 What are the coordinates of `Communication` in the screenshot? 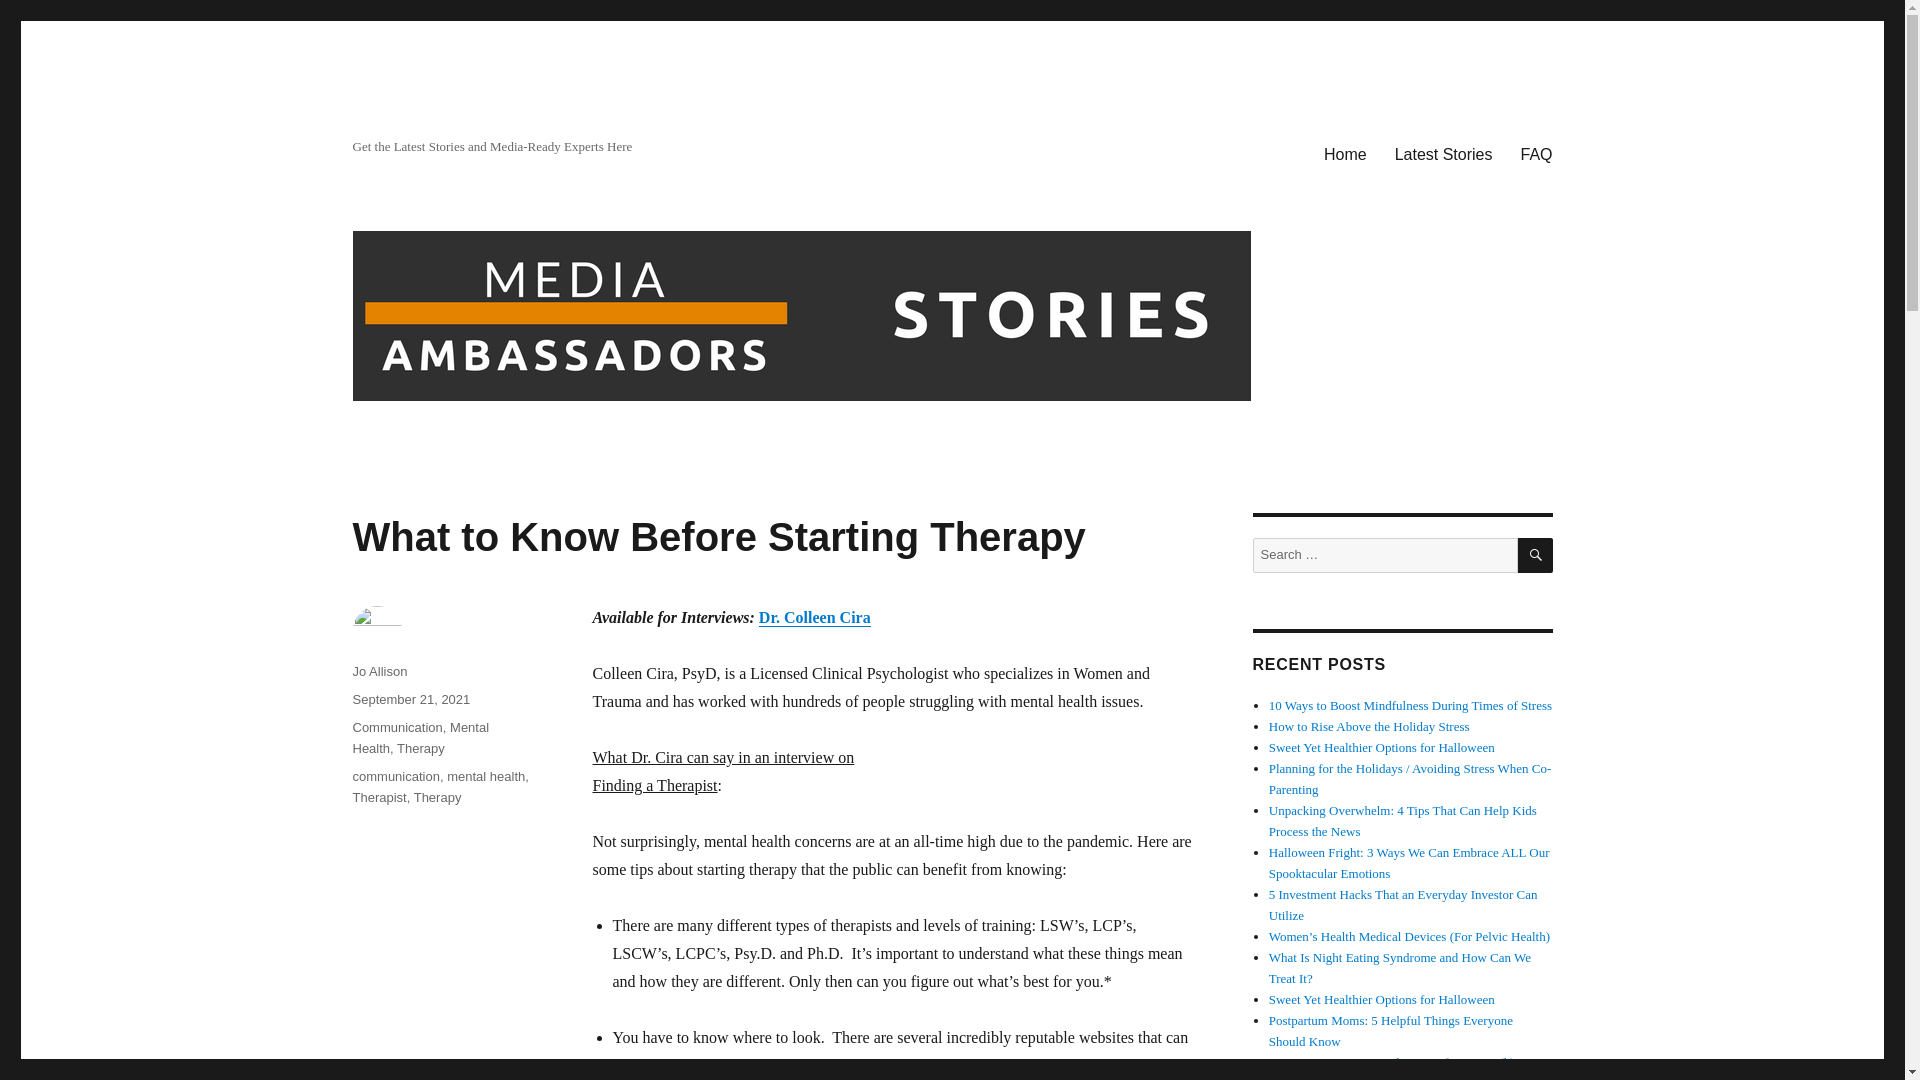 It's located at (396, 728).